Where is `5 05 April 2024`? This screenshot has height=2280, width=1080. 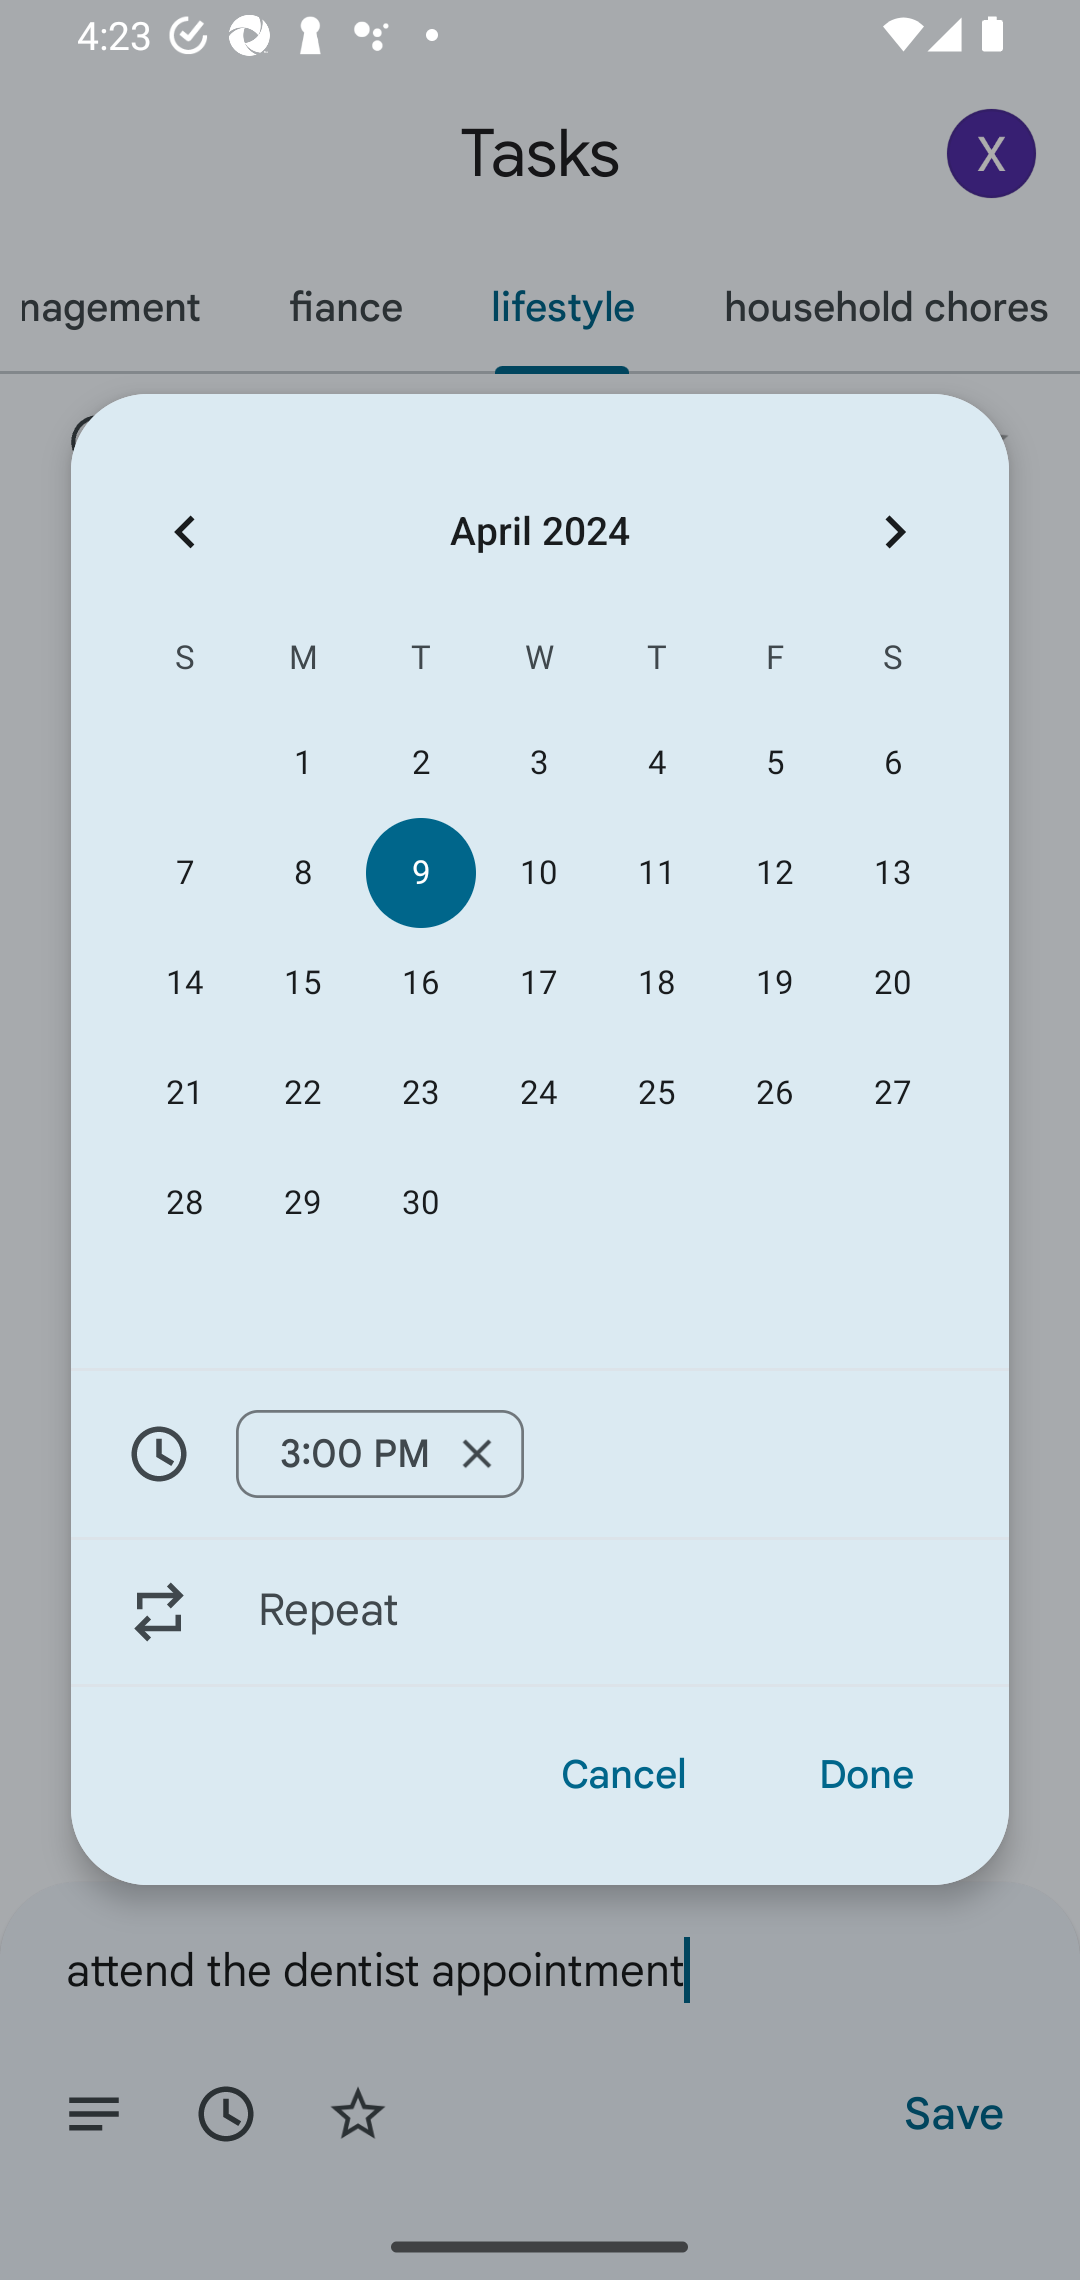 5 05 April 2024 is located at coordinates (774, 764).